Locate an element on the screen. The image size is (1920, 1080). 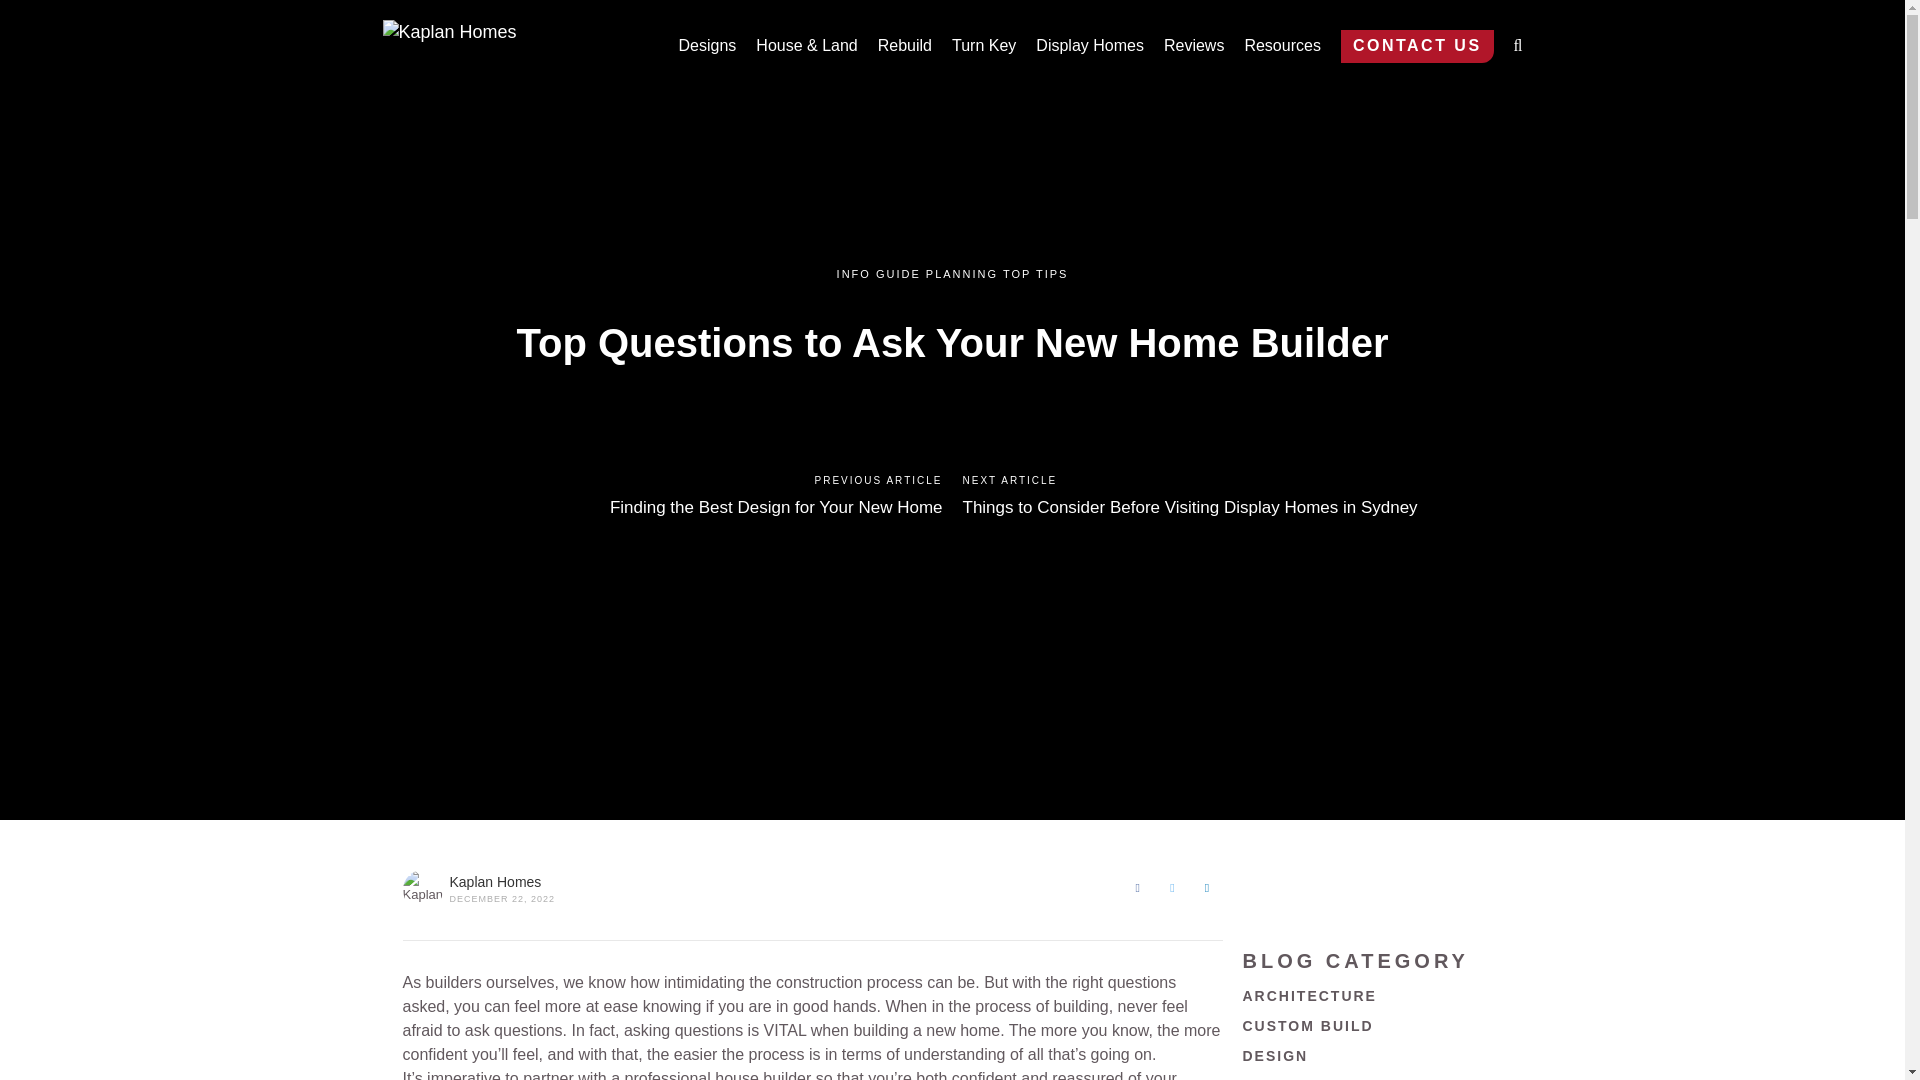
DISPLAY HOMES is located at coordinates (1312, 1078).